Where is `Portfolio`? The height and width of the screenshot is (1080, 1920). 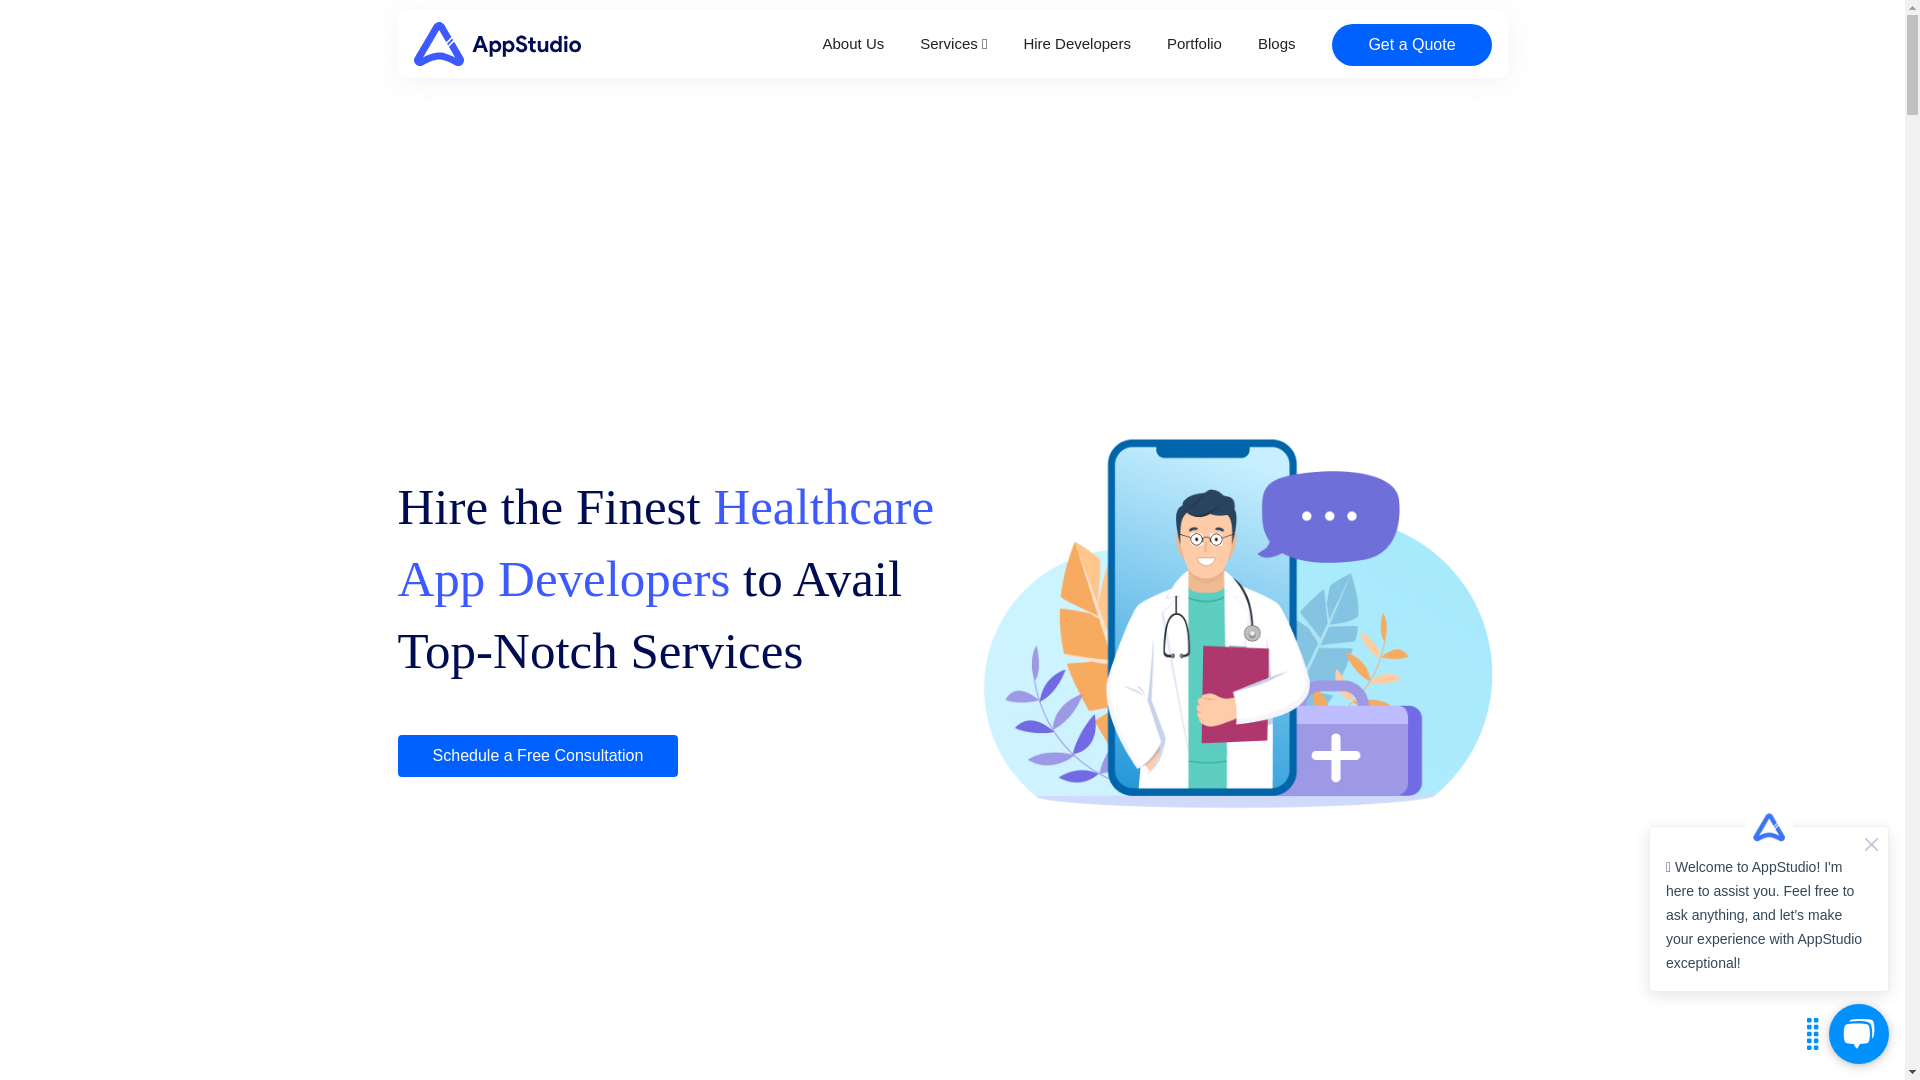 Portfolio is located at coordinates (1194, 42).